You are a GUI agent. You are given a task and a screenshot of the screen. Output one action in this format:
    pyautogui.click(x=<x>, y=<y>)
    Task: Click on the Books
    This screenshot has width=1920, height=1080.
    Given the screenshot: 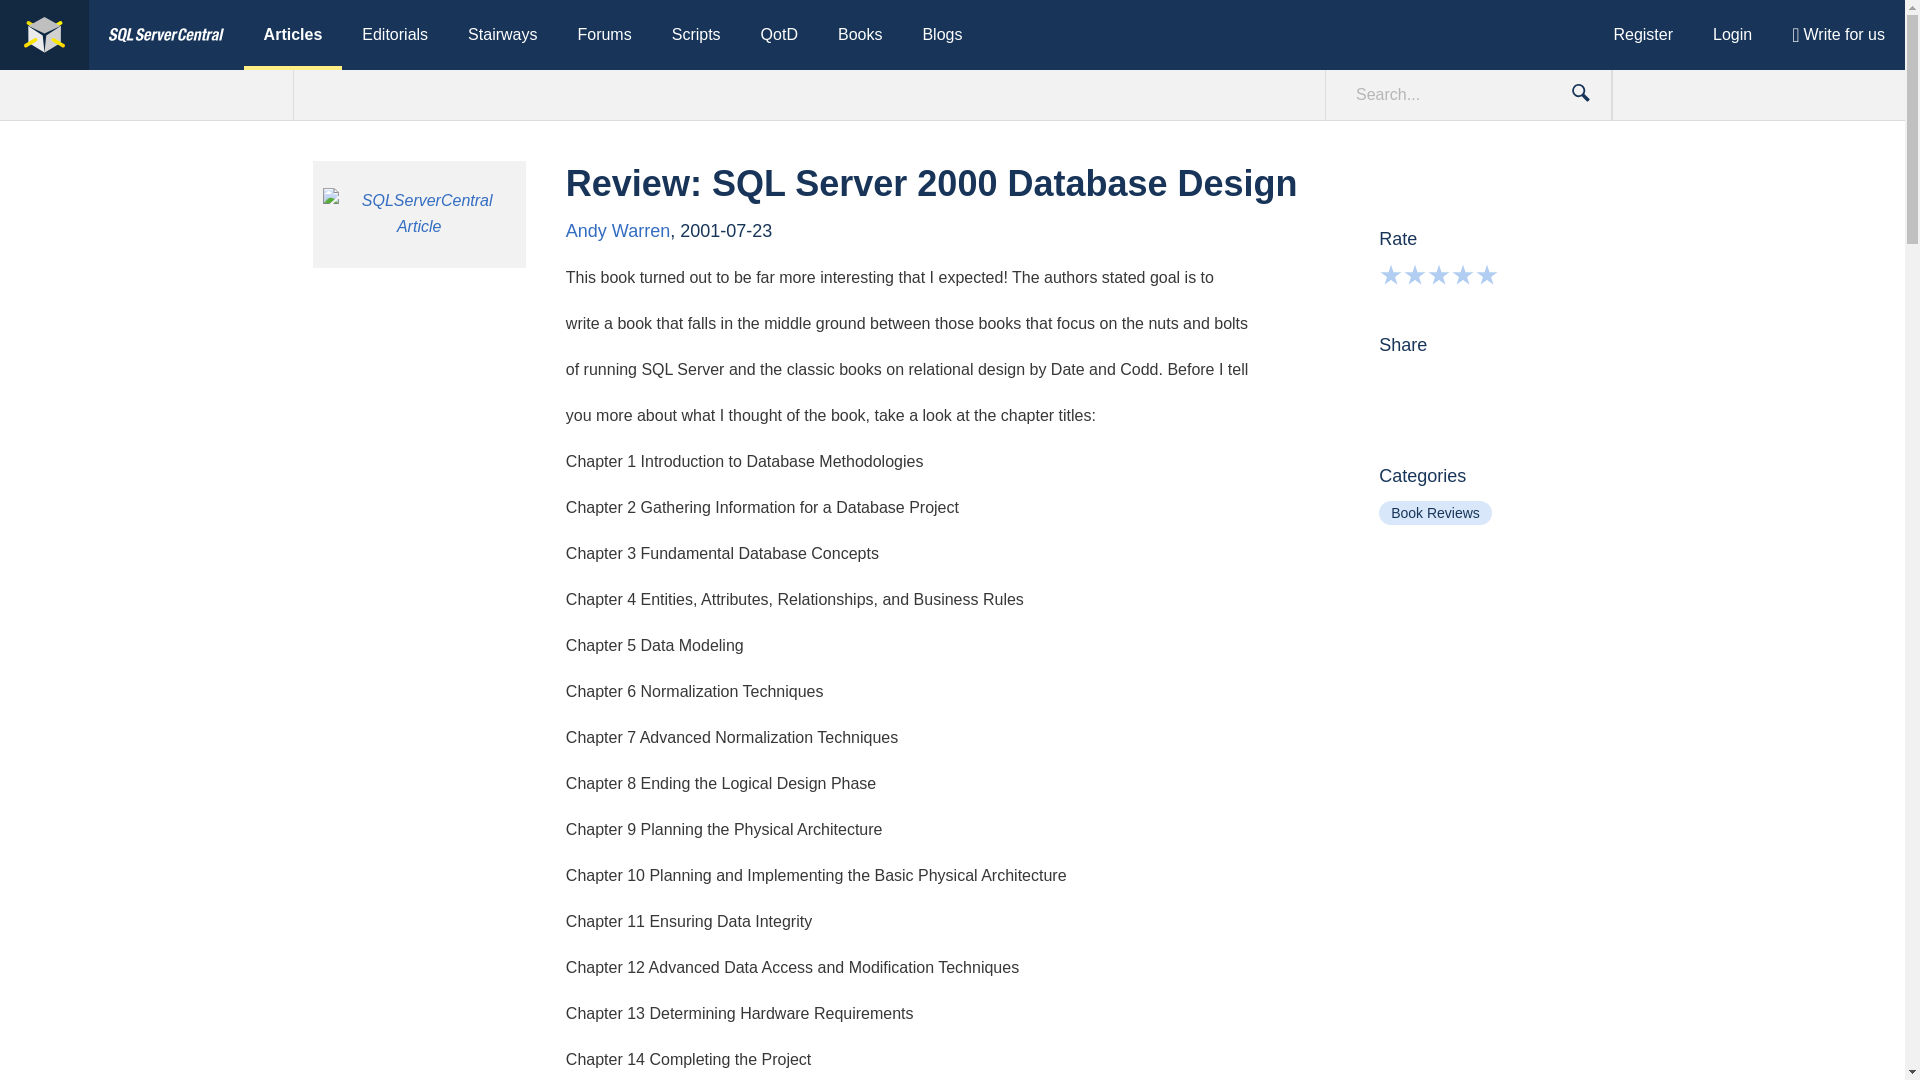 What is the action you would take?
    pyautogui.click(x=860, y=35)
    